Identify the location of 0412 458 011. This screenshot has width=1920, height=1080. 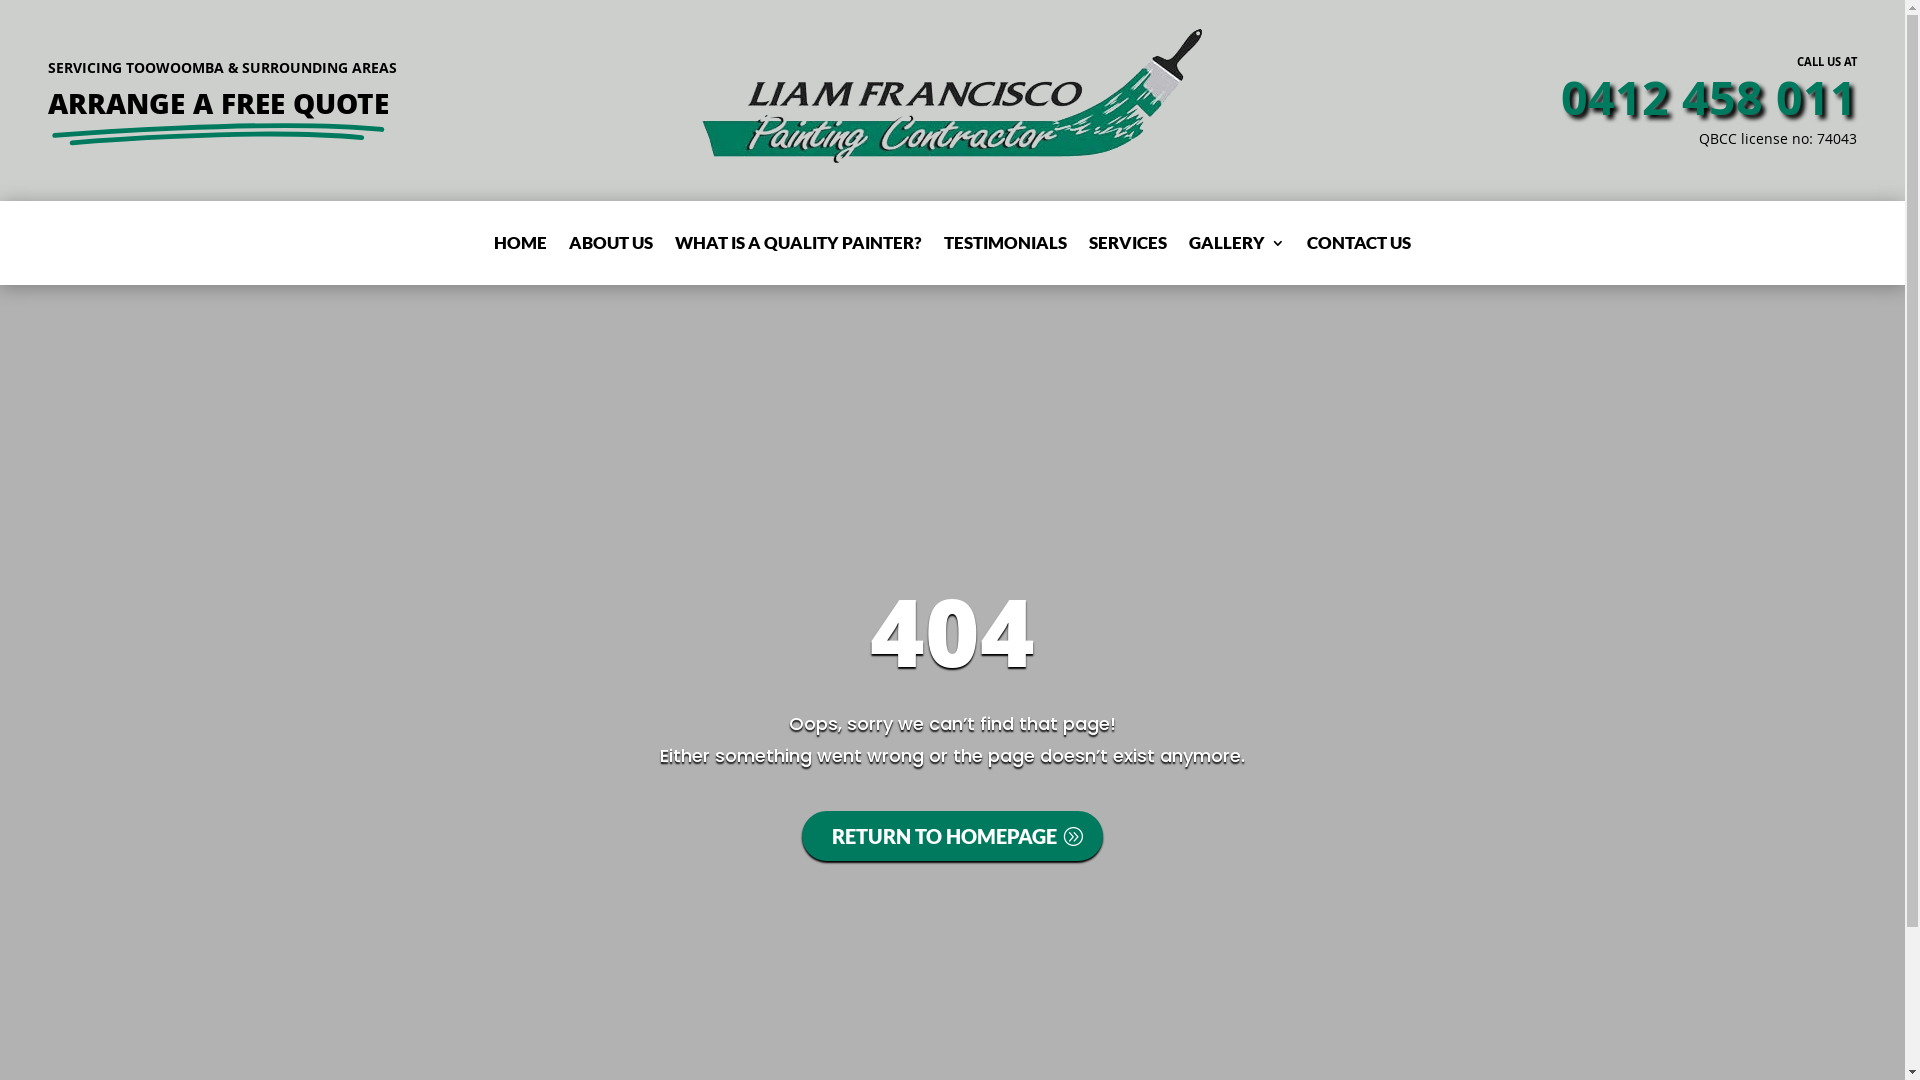
(1709, 105).